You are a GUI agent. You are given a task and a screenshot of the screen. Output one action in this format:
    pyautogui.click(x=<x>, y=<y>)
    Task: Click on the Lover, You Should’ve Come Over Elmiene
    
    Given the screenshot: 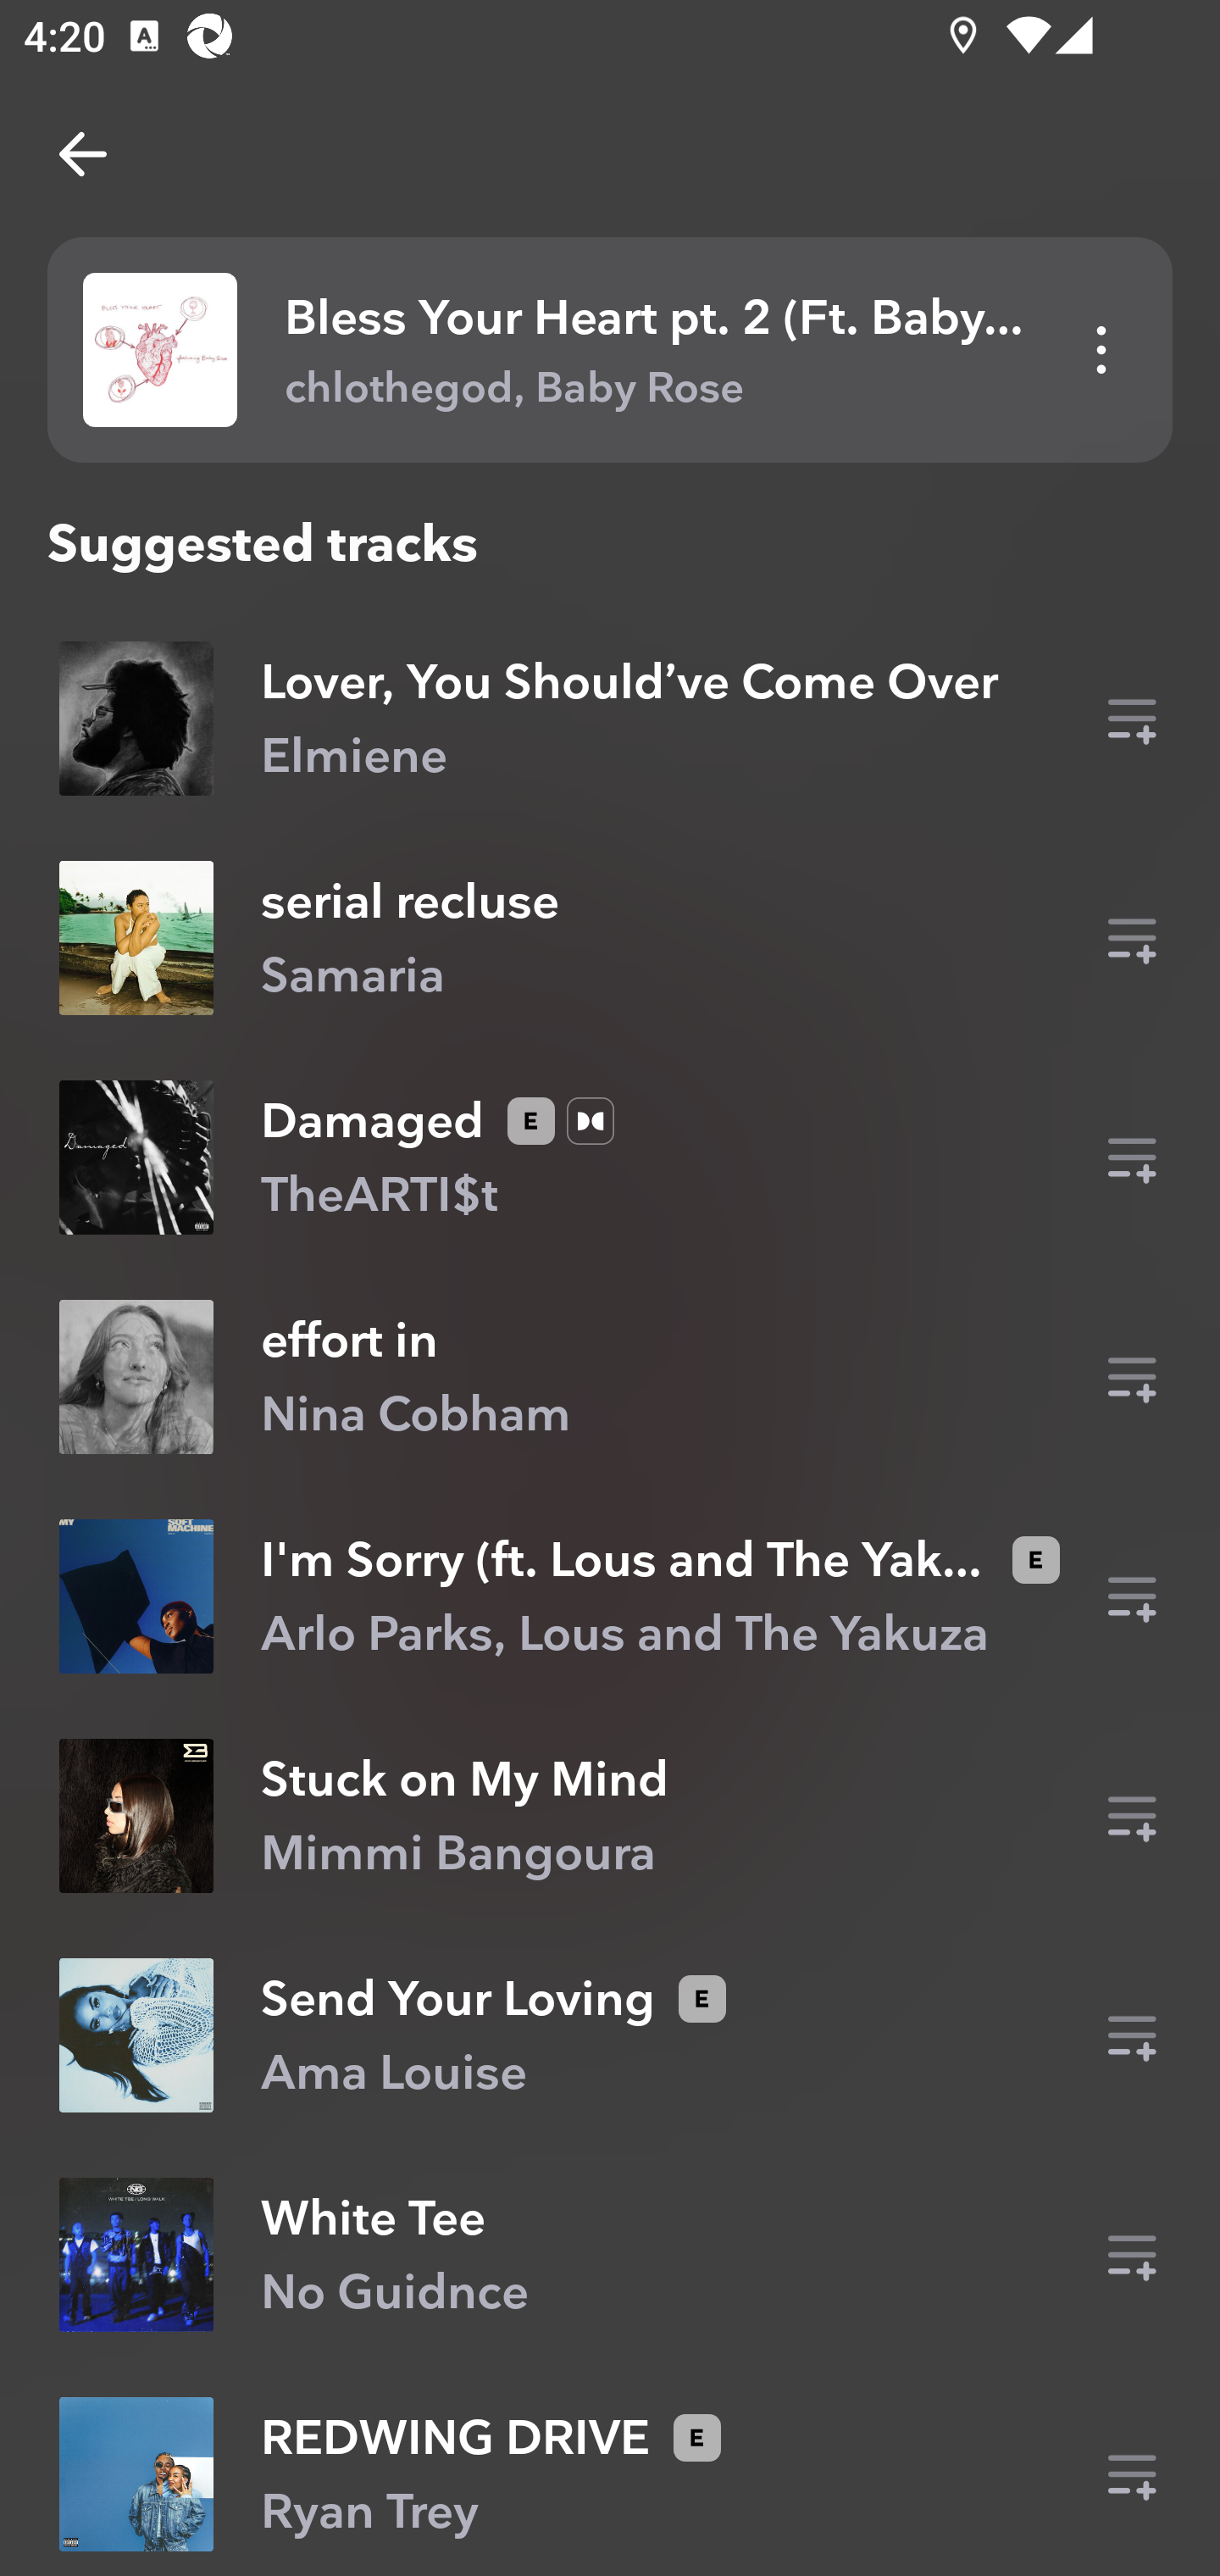 What is the action you would take?
    pyautogui.click(x=610, y=719)
    